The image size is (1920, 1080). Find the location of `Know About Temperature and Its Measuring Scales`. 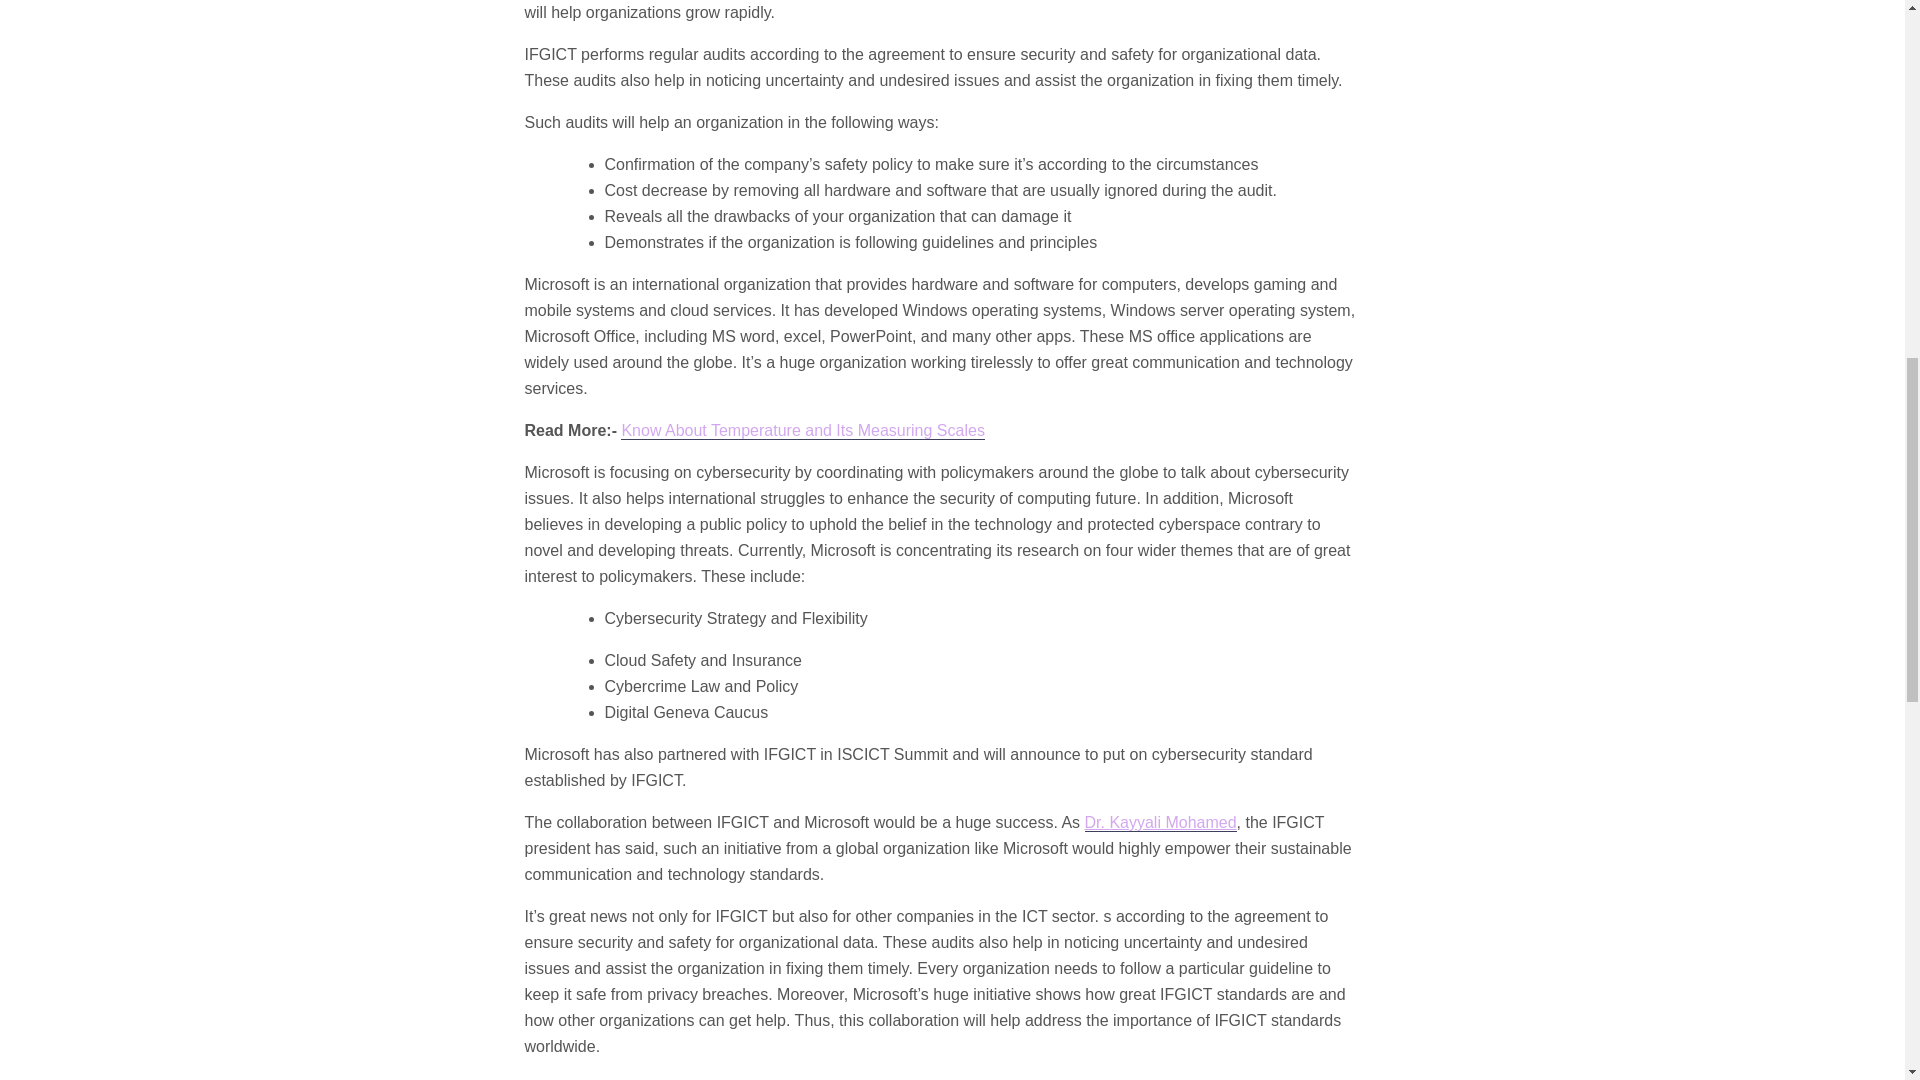

Know About Temperature and Its Measuring Scales is located at coordinates (802, 430).